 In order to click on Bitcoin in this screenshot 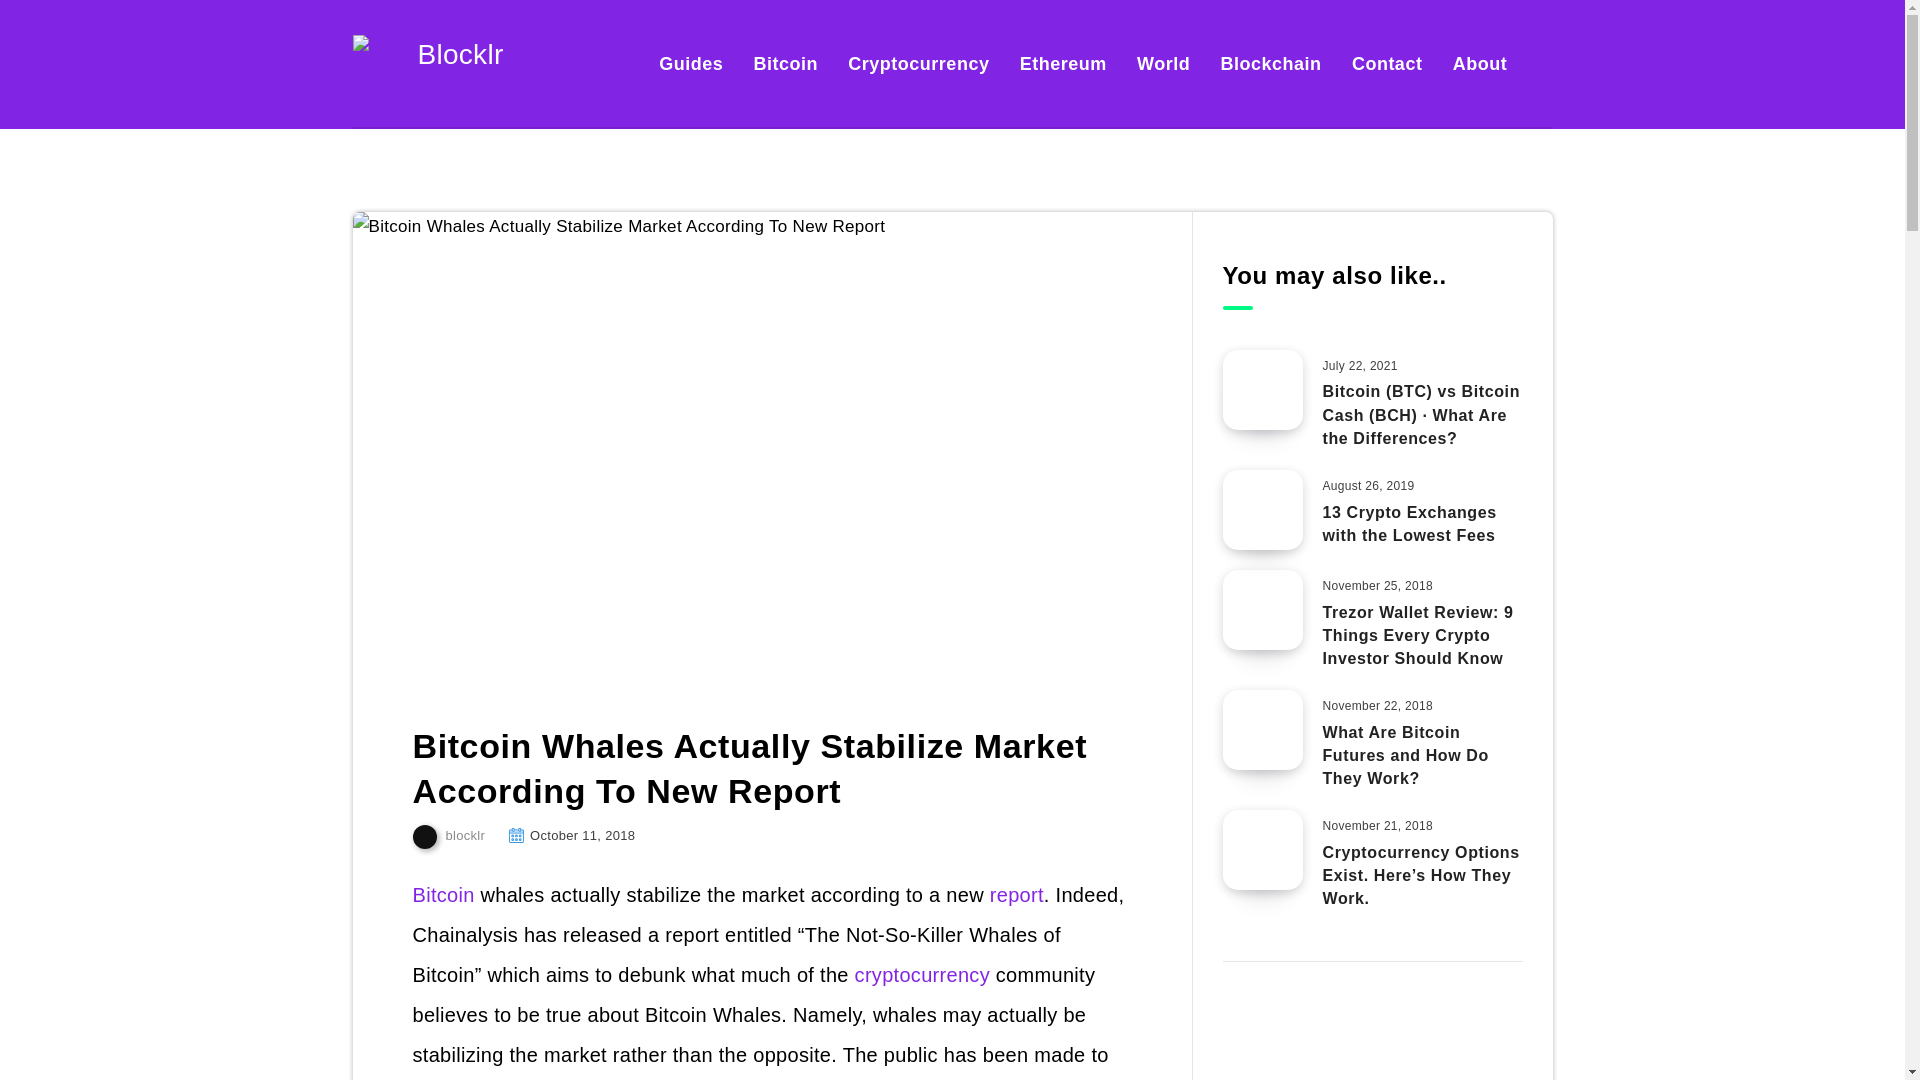, I will do `click(428, 170)`.